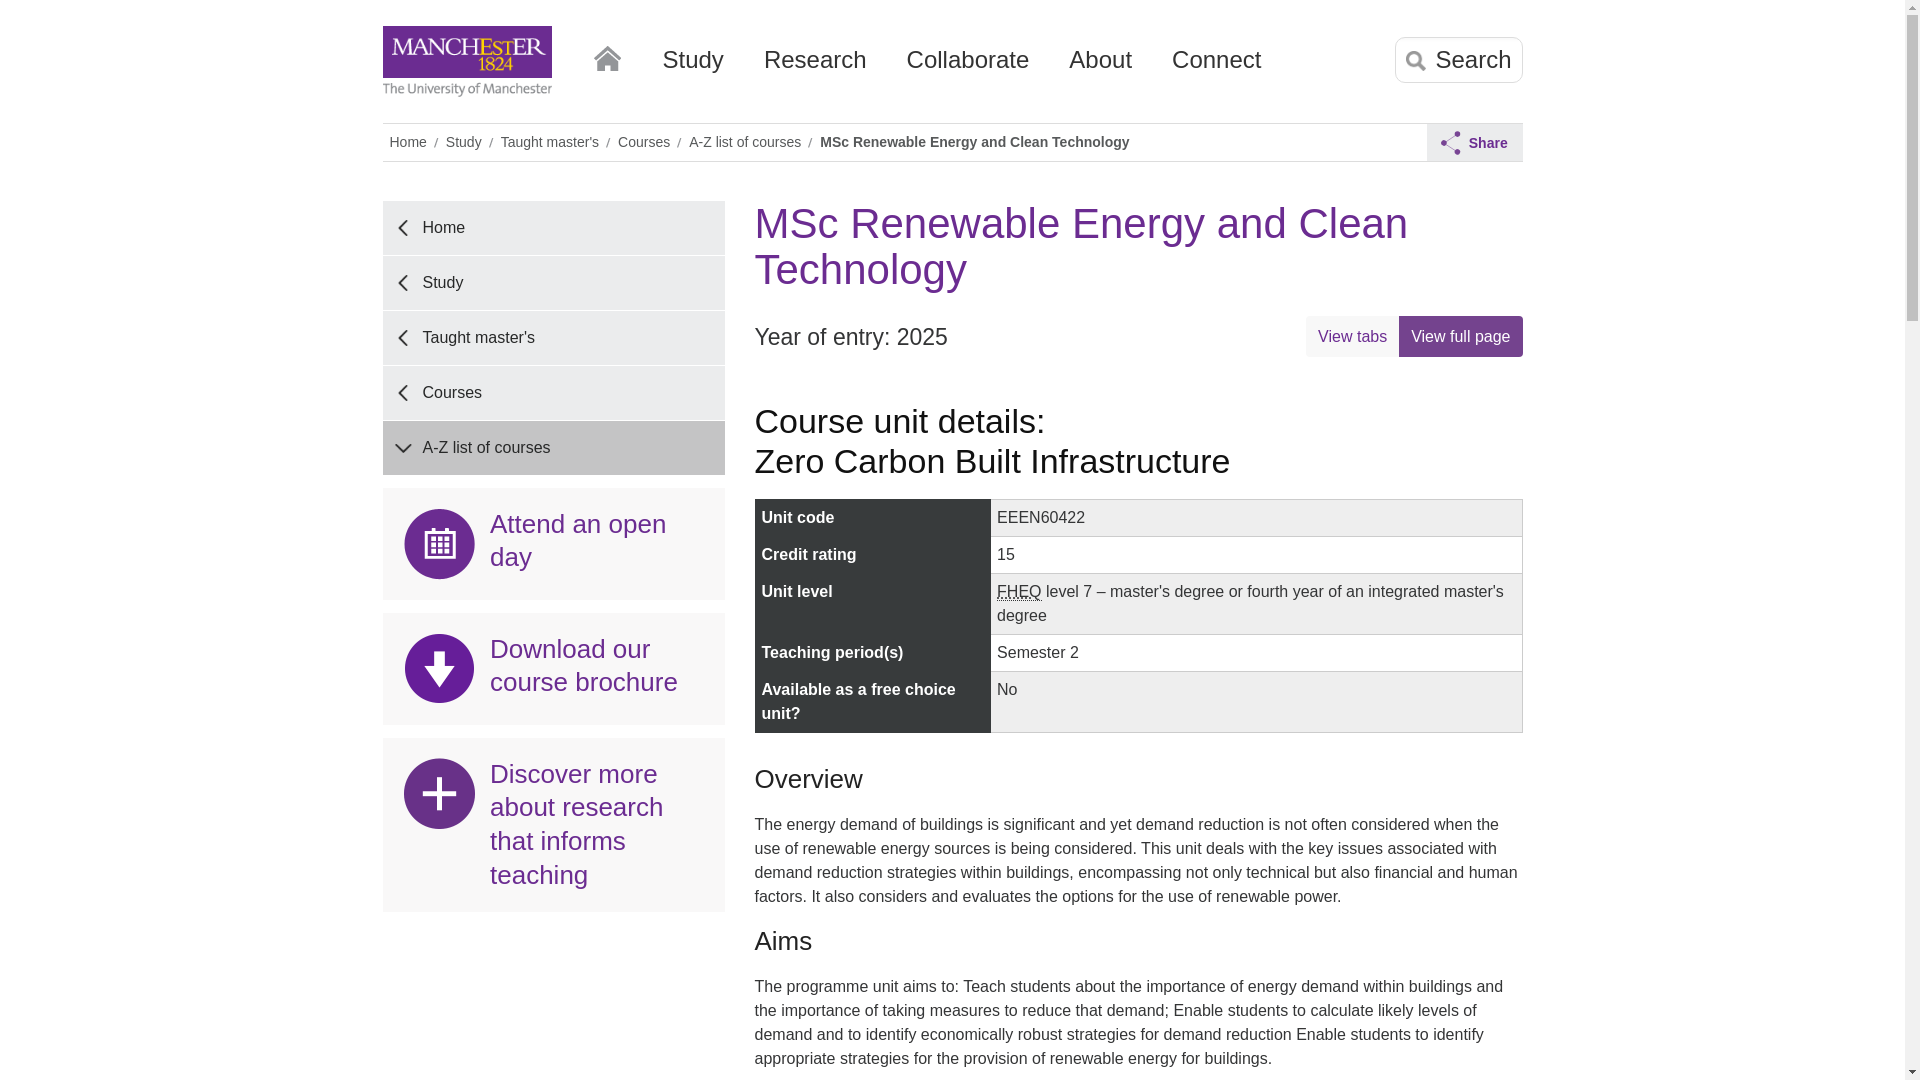 Image resolution: width=1920 pixels, height=1080 pixels. Describe the element at coordinates (816, 67) in the screenshot. I see `Research at the University` at that location.